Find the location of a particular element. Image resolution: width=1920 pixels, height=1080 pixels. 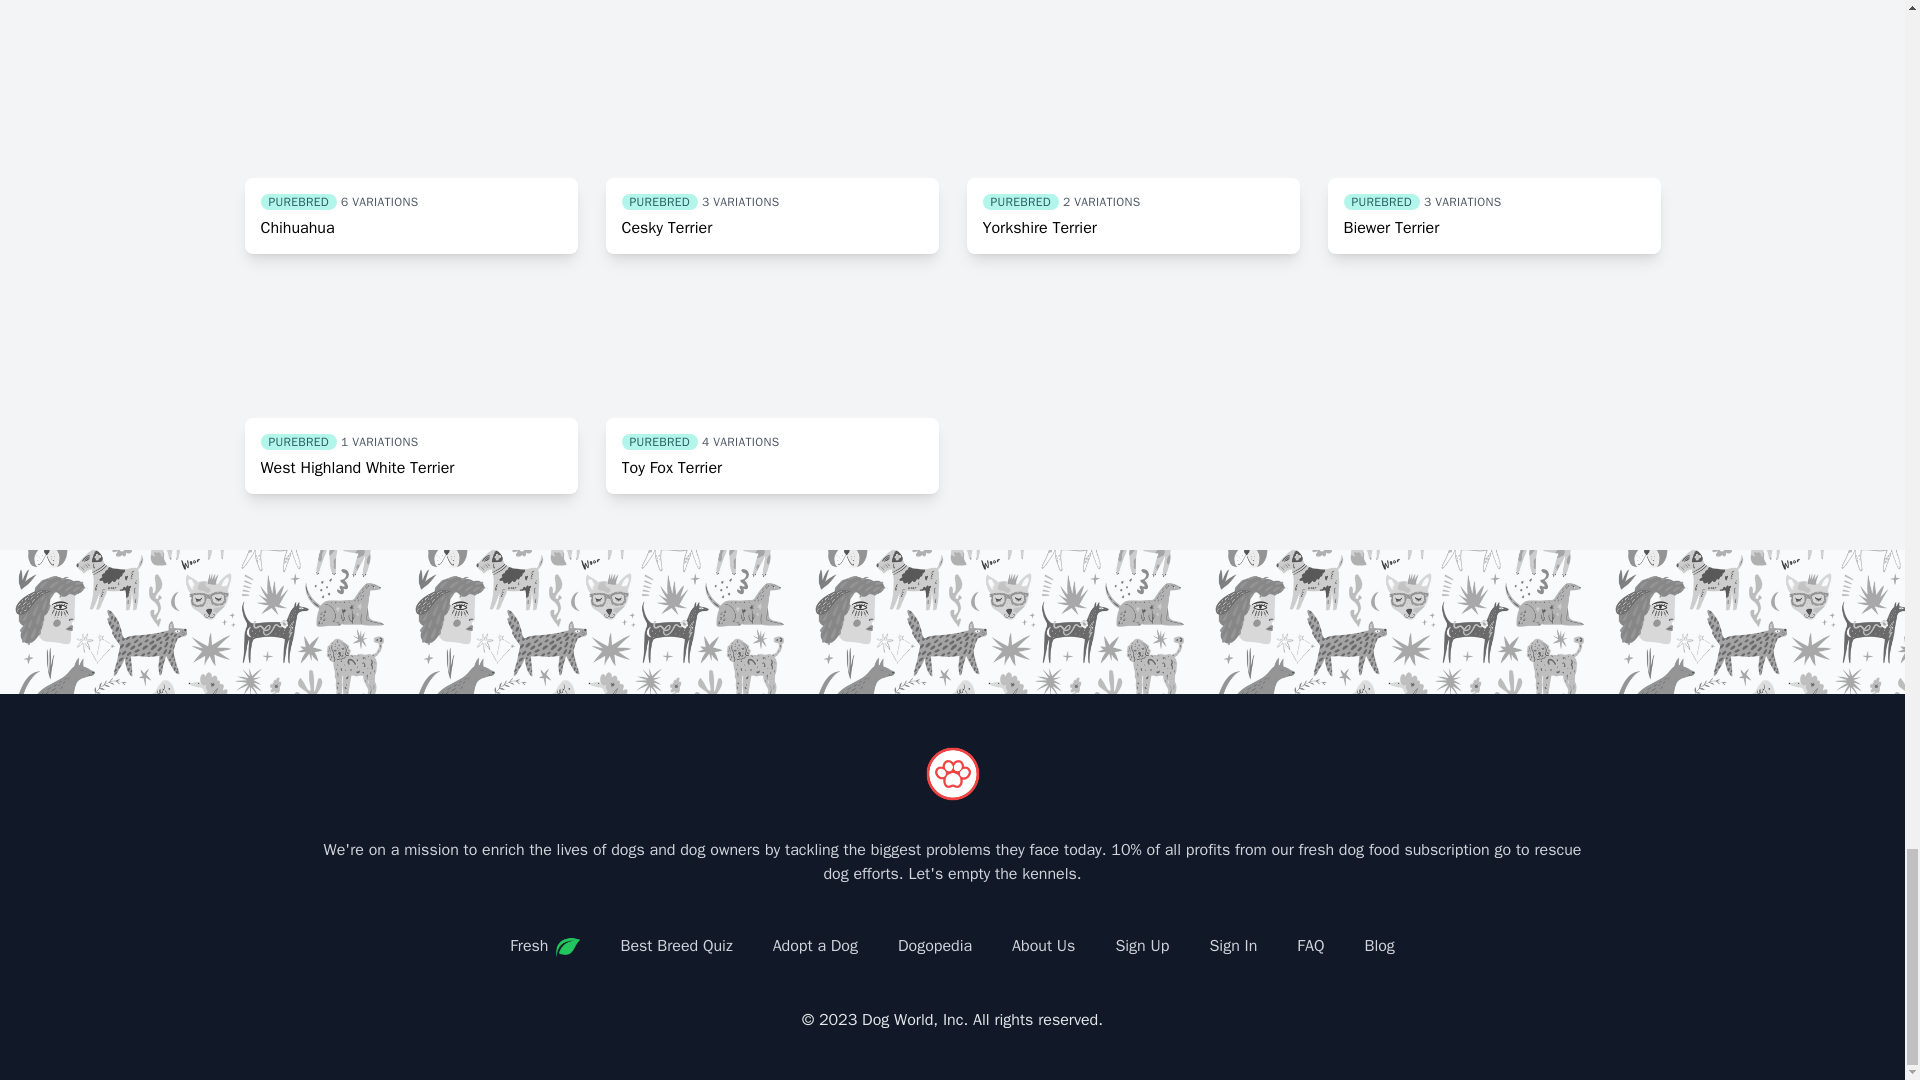

FAQ is located at coordinates (814, 945).